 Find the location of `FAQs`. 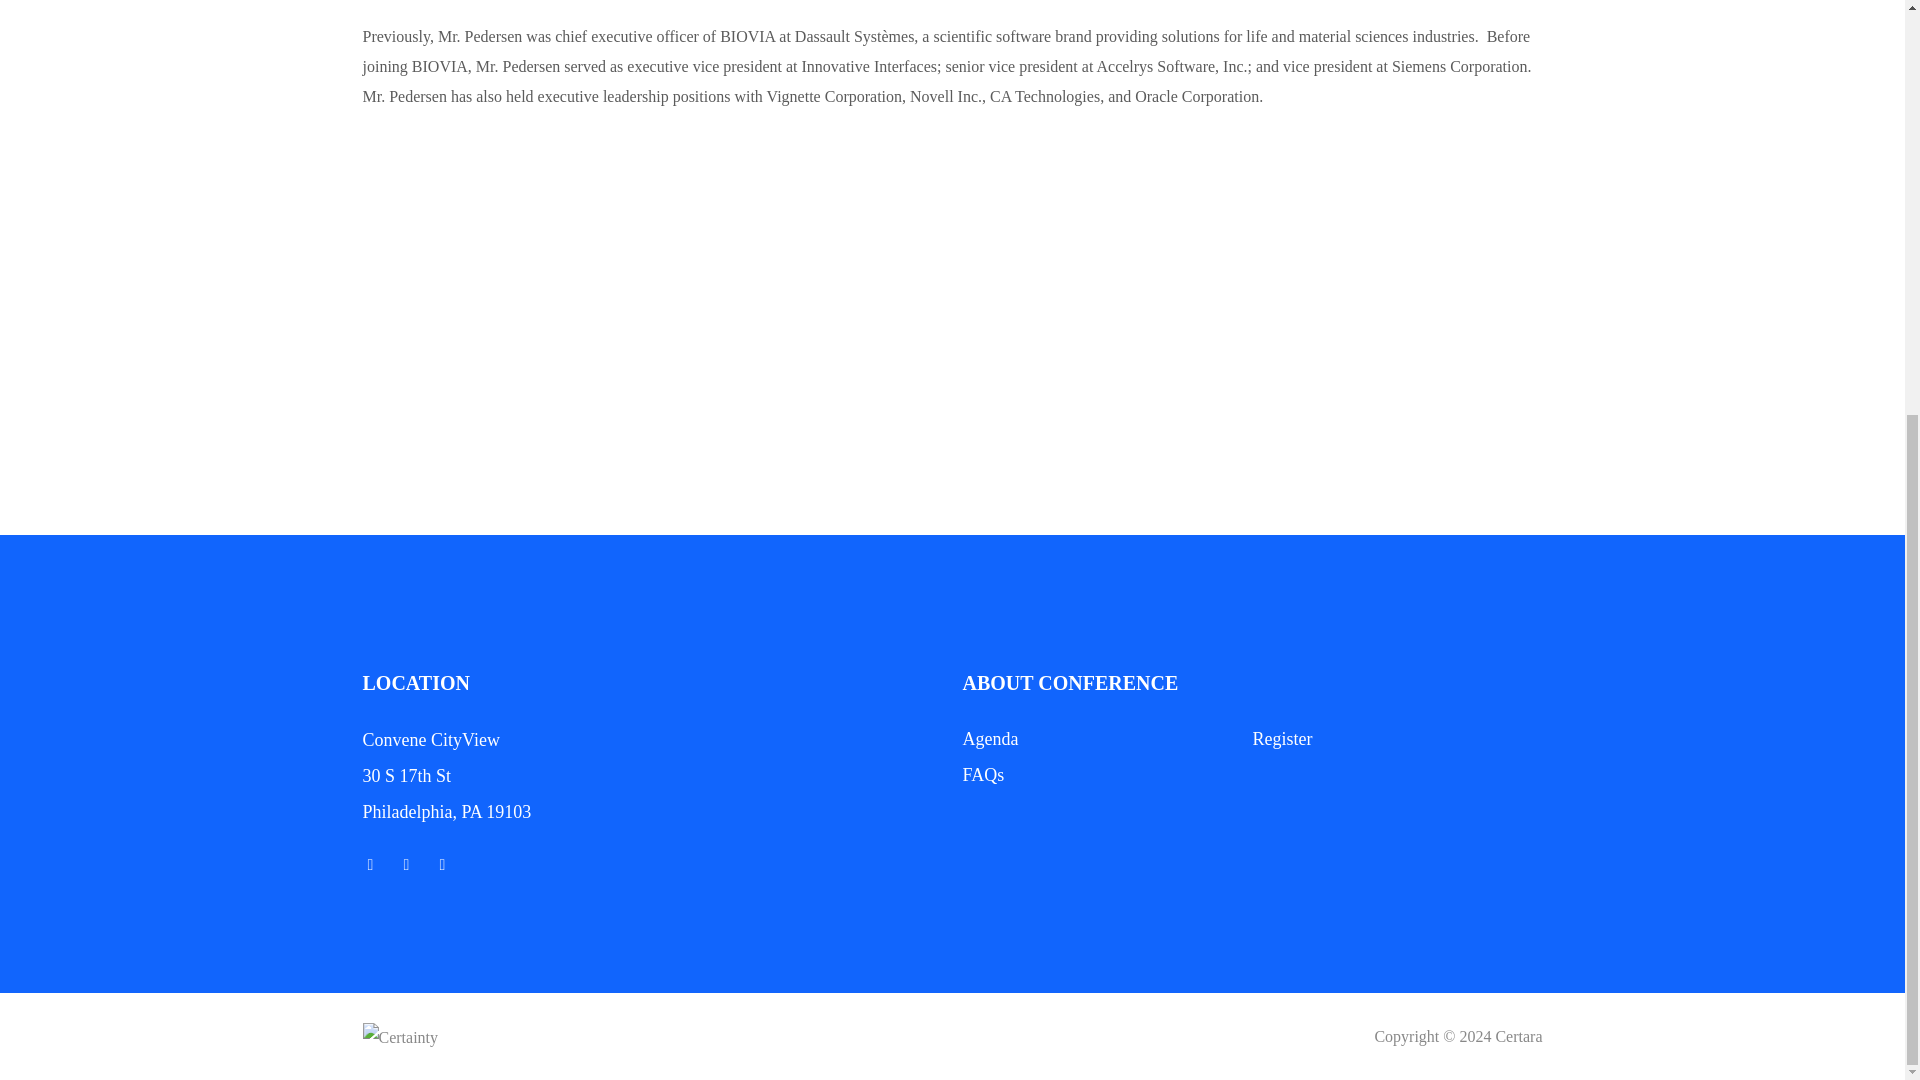

FAQs is located at coordinates (982, 774).